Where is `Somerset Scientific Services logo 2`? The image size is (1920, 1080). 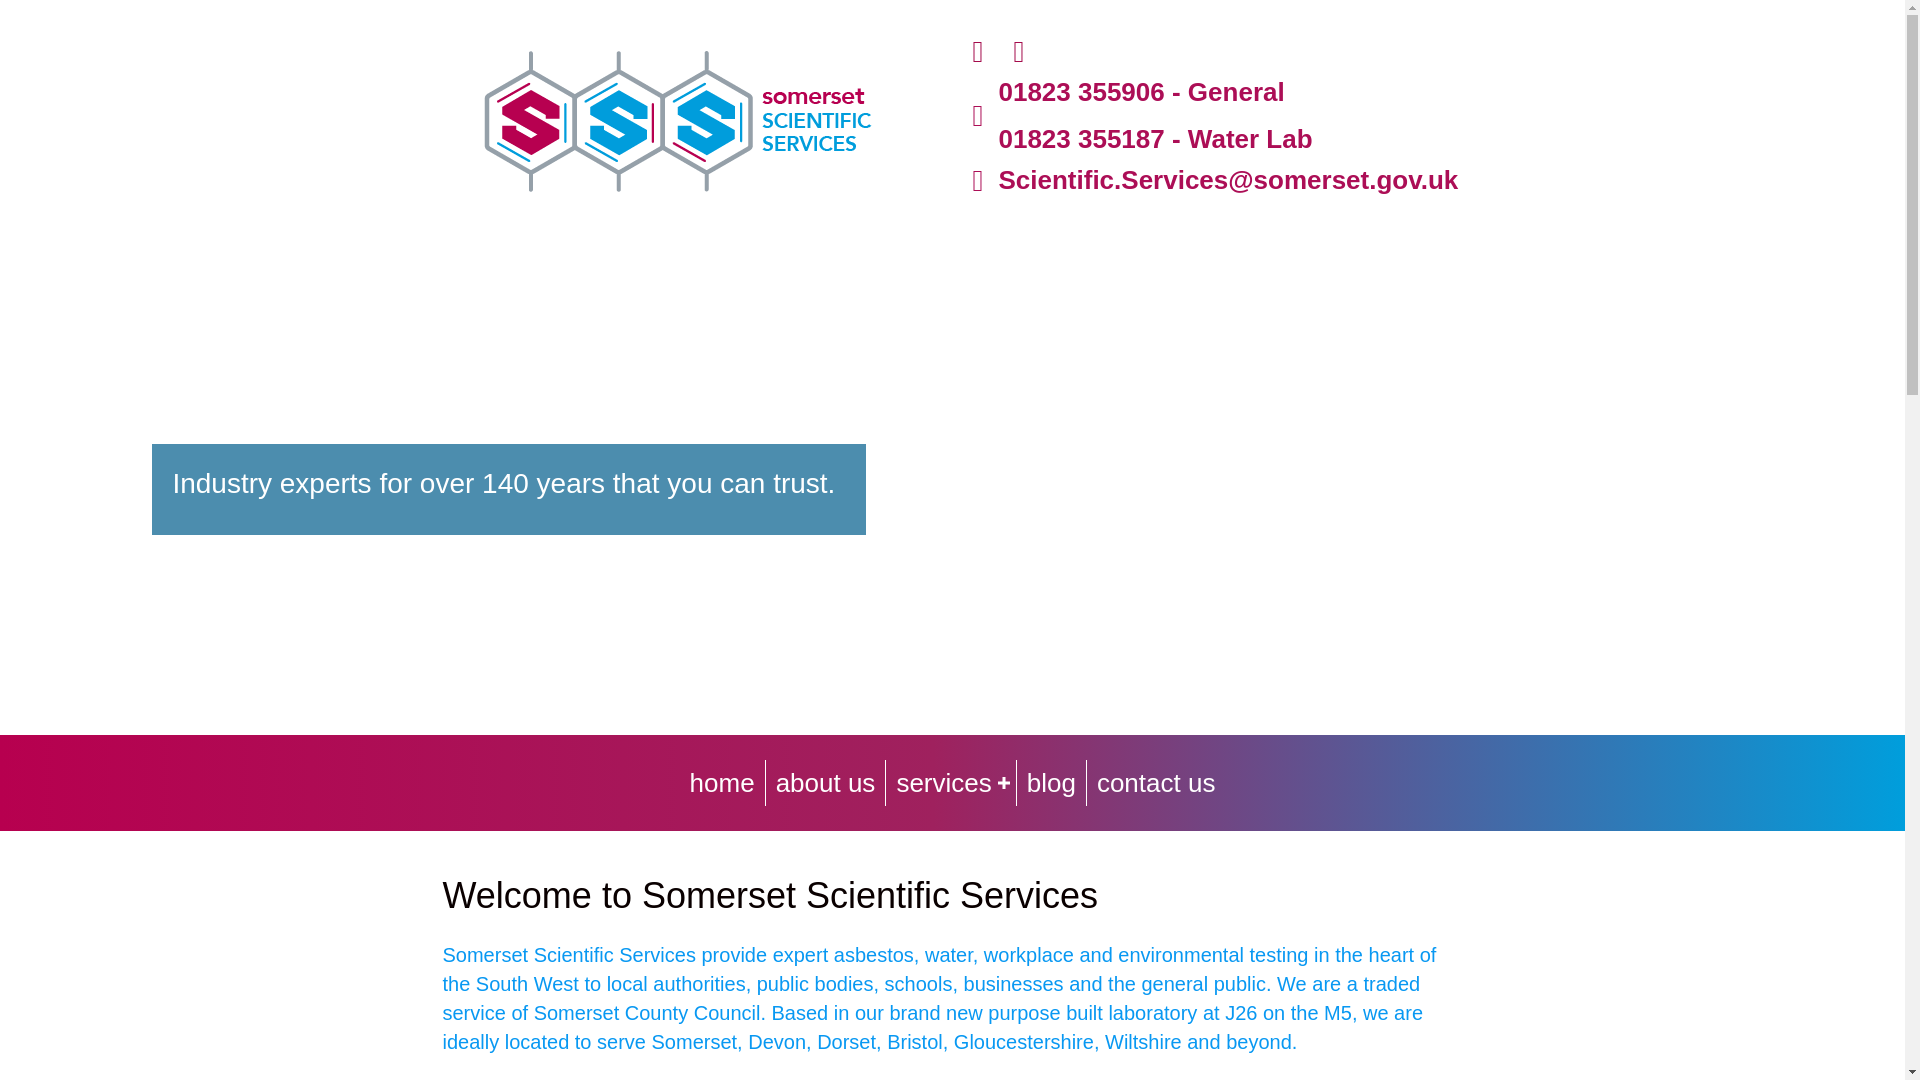 Somerset Scientific Services logo 2 is located at coordinates (677, 121).